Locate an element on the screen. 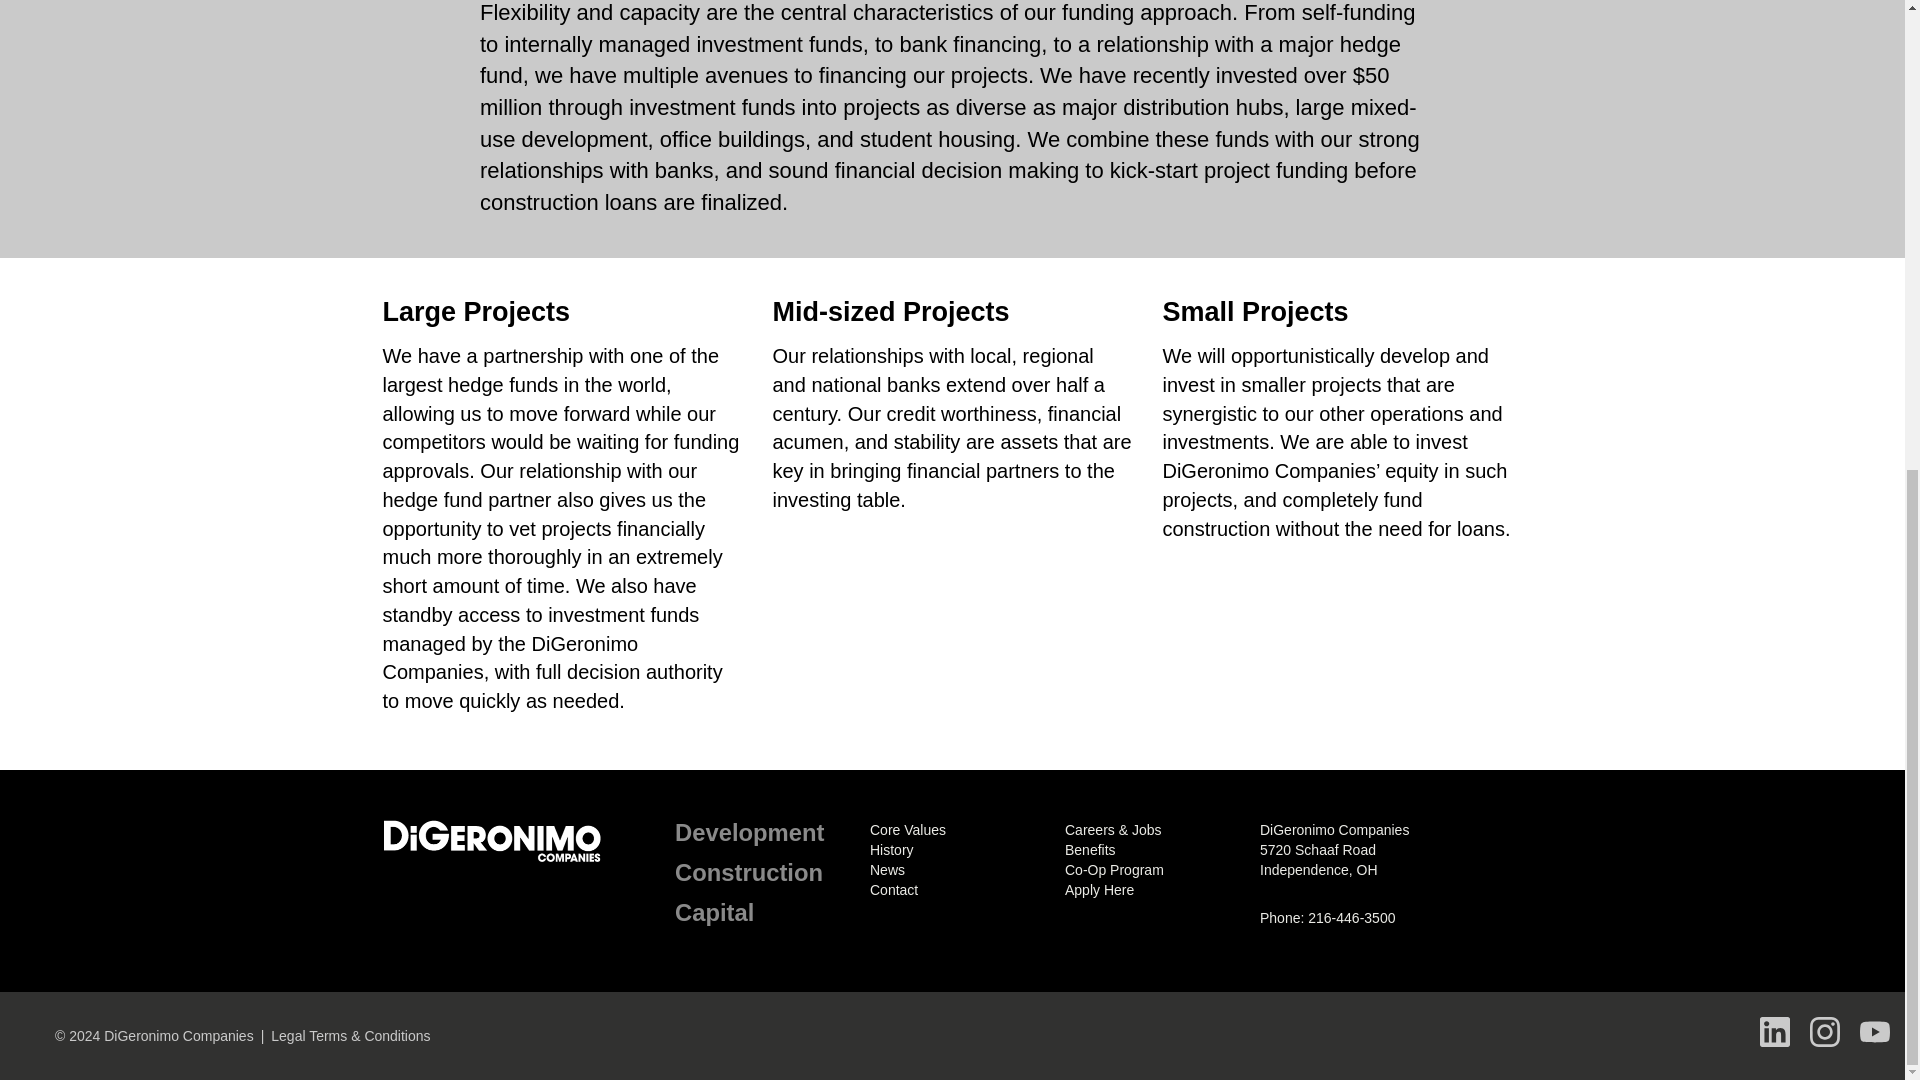 This screenshot has height=1080, width=1920. Core Values is located at coordinates (908, 830).